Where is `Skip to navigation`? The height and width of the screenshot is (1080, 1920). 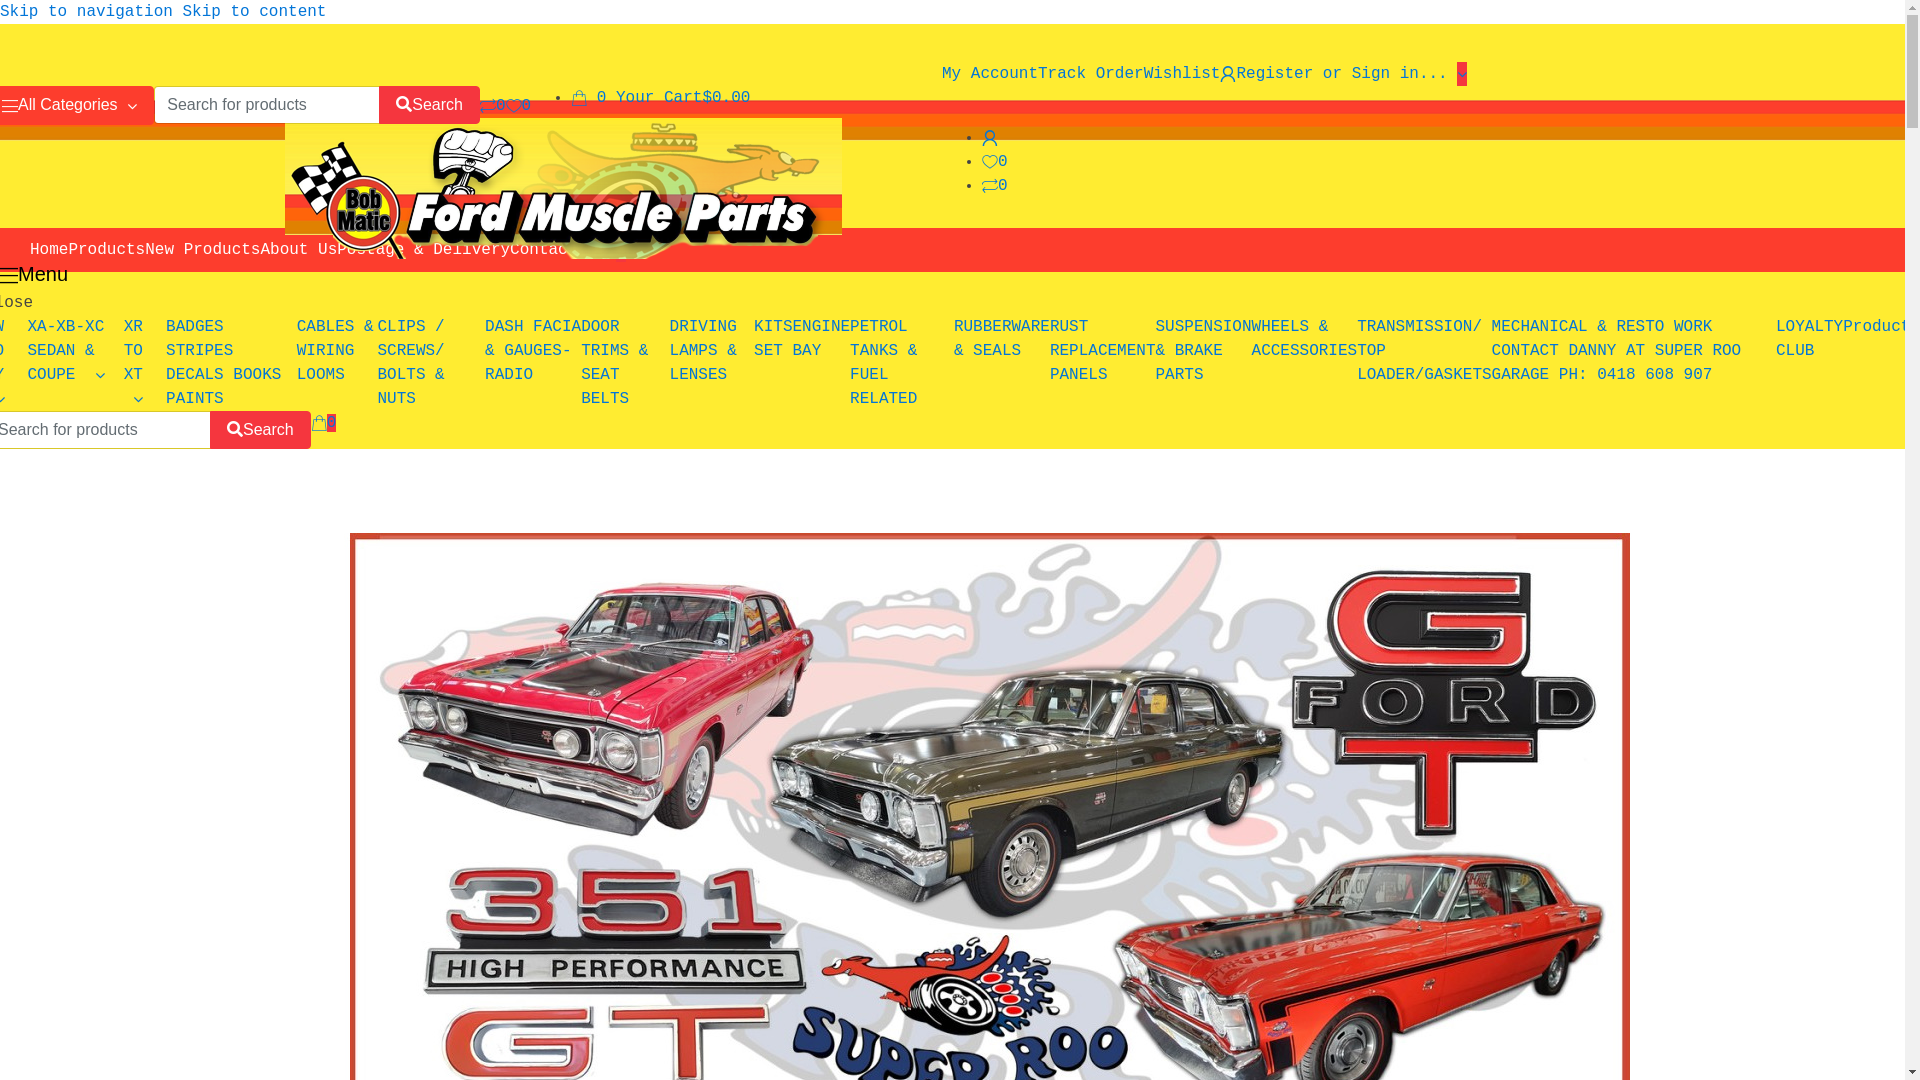 Skip to navigation is located at coordinates (86, 12).